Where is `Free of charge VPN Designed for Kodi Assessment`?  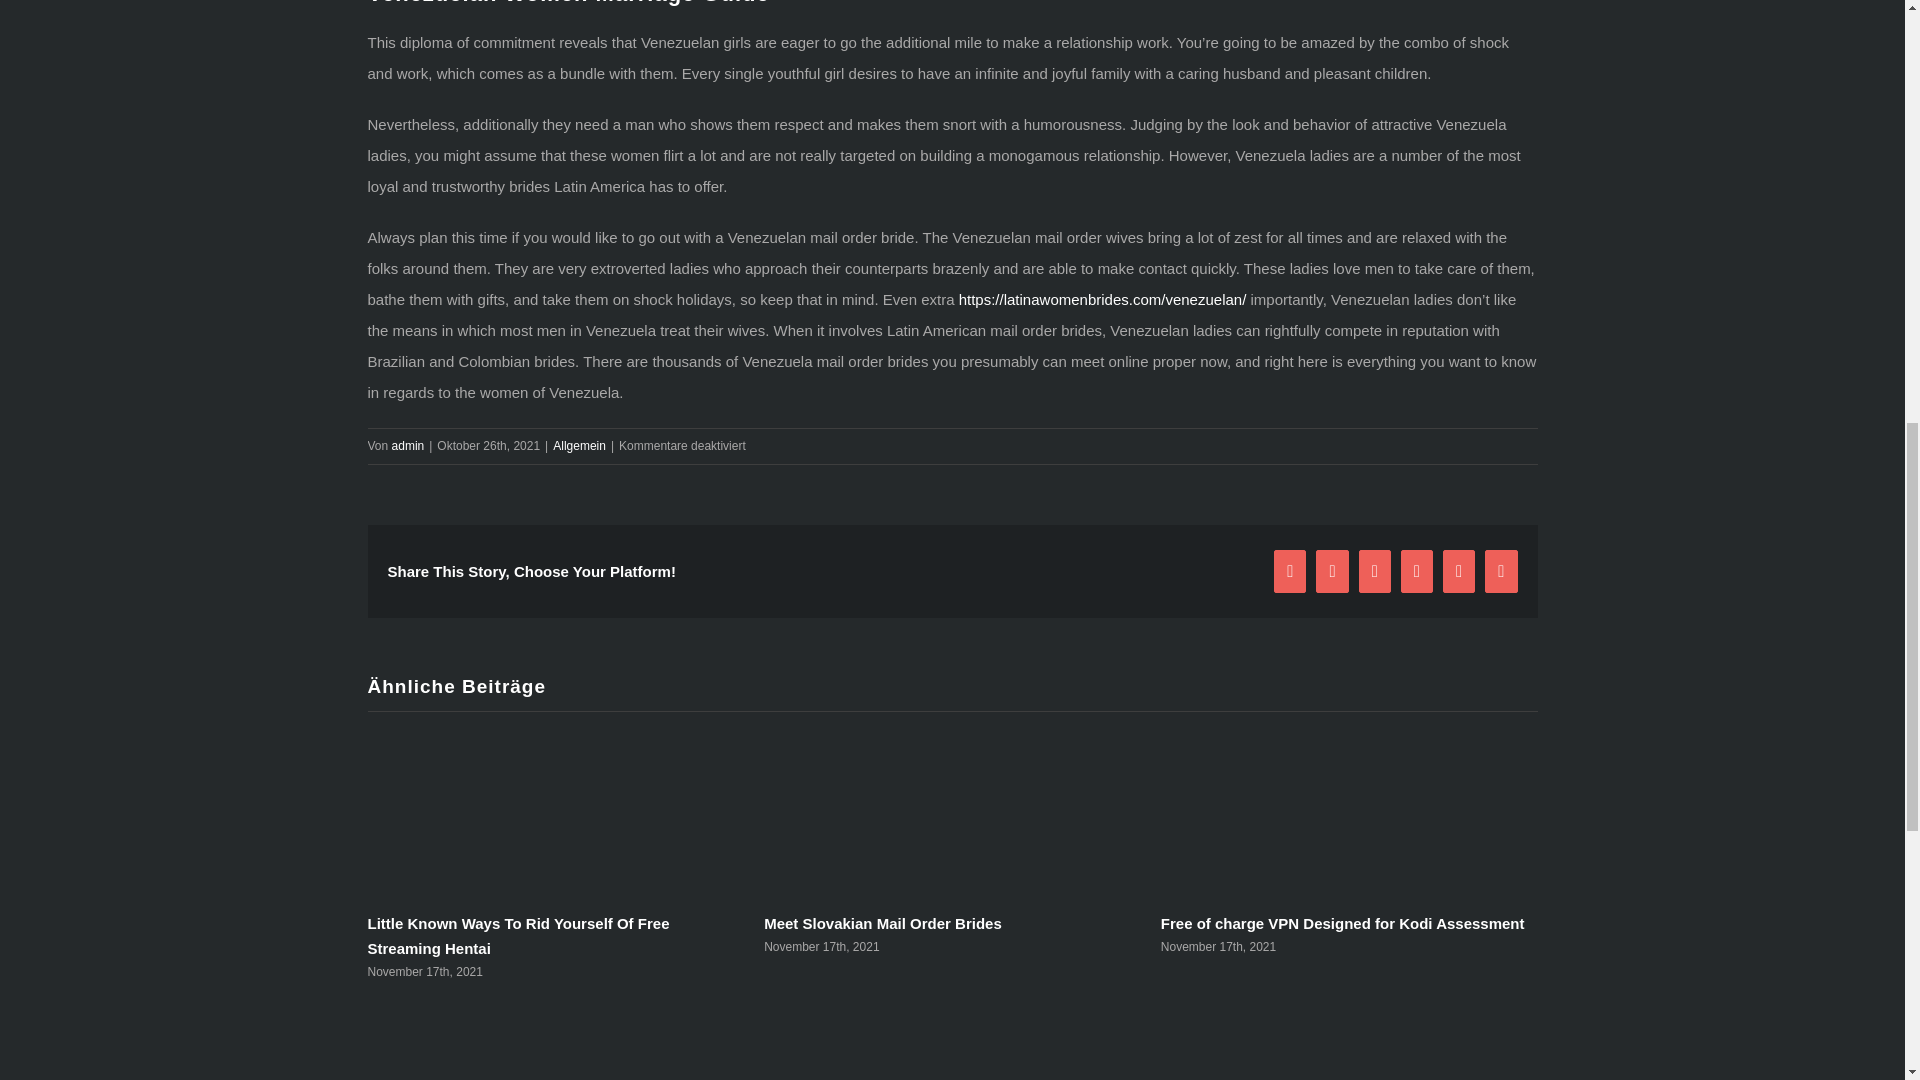
Free of charge VPN Designed for Kodi Assessment is located at coordinates (1342, 923).